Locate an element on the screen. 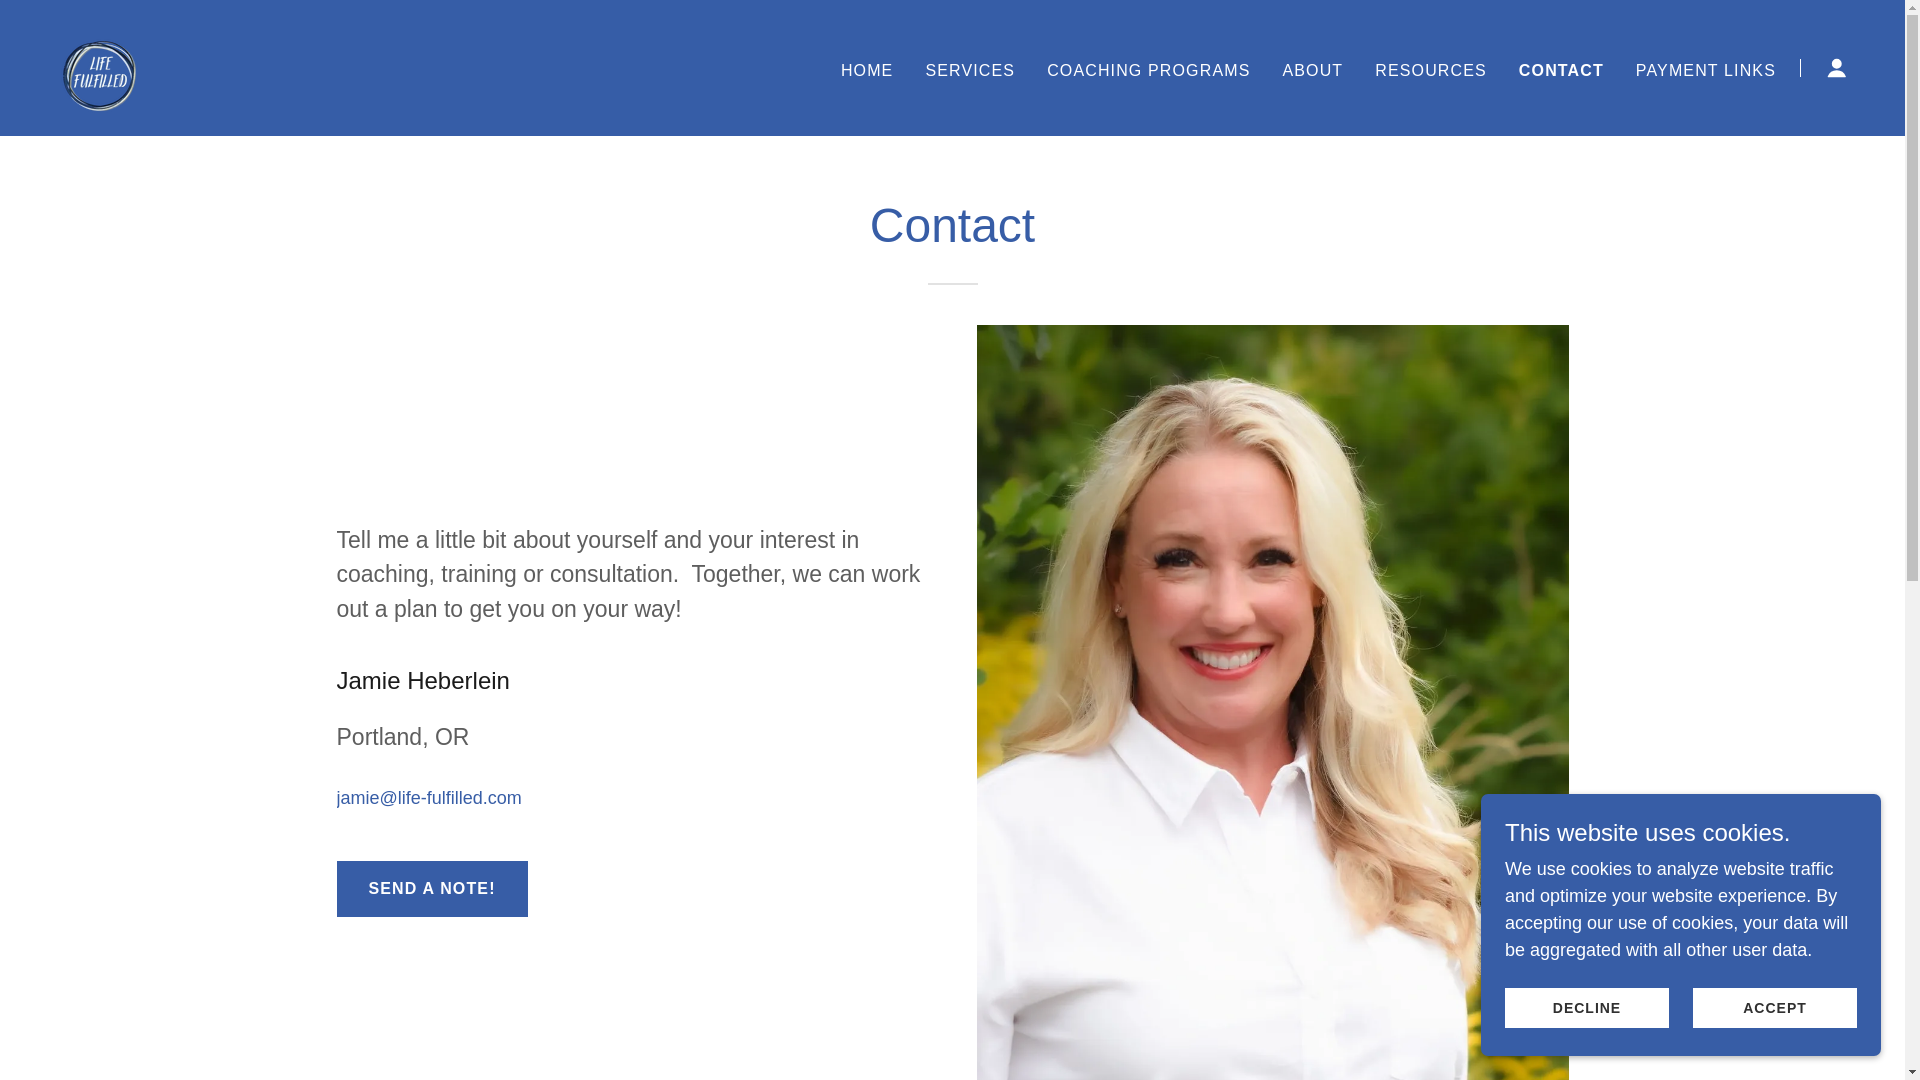  CONTACT is located at coordinates (1560, 70).